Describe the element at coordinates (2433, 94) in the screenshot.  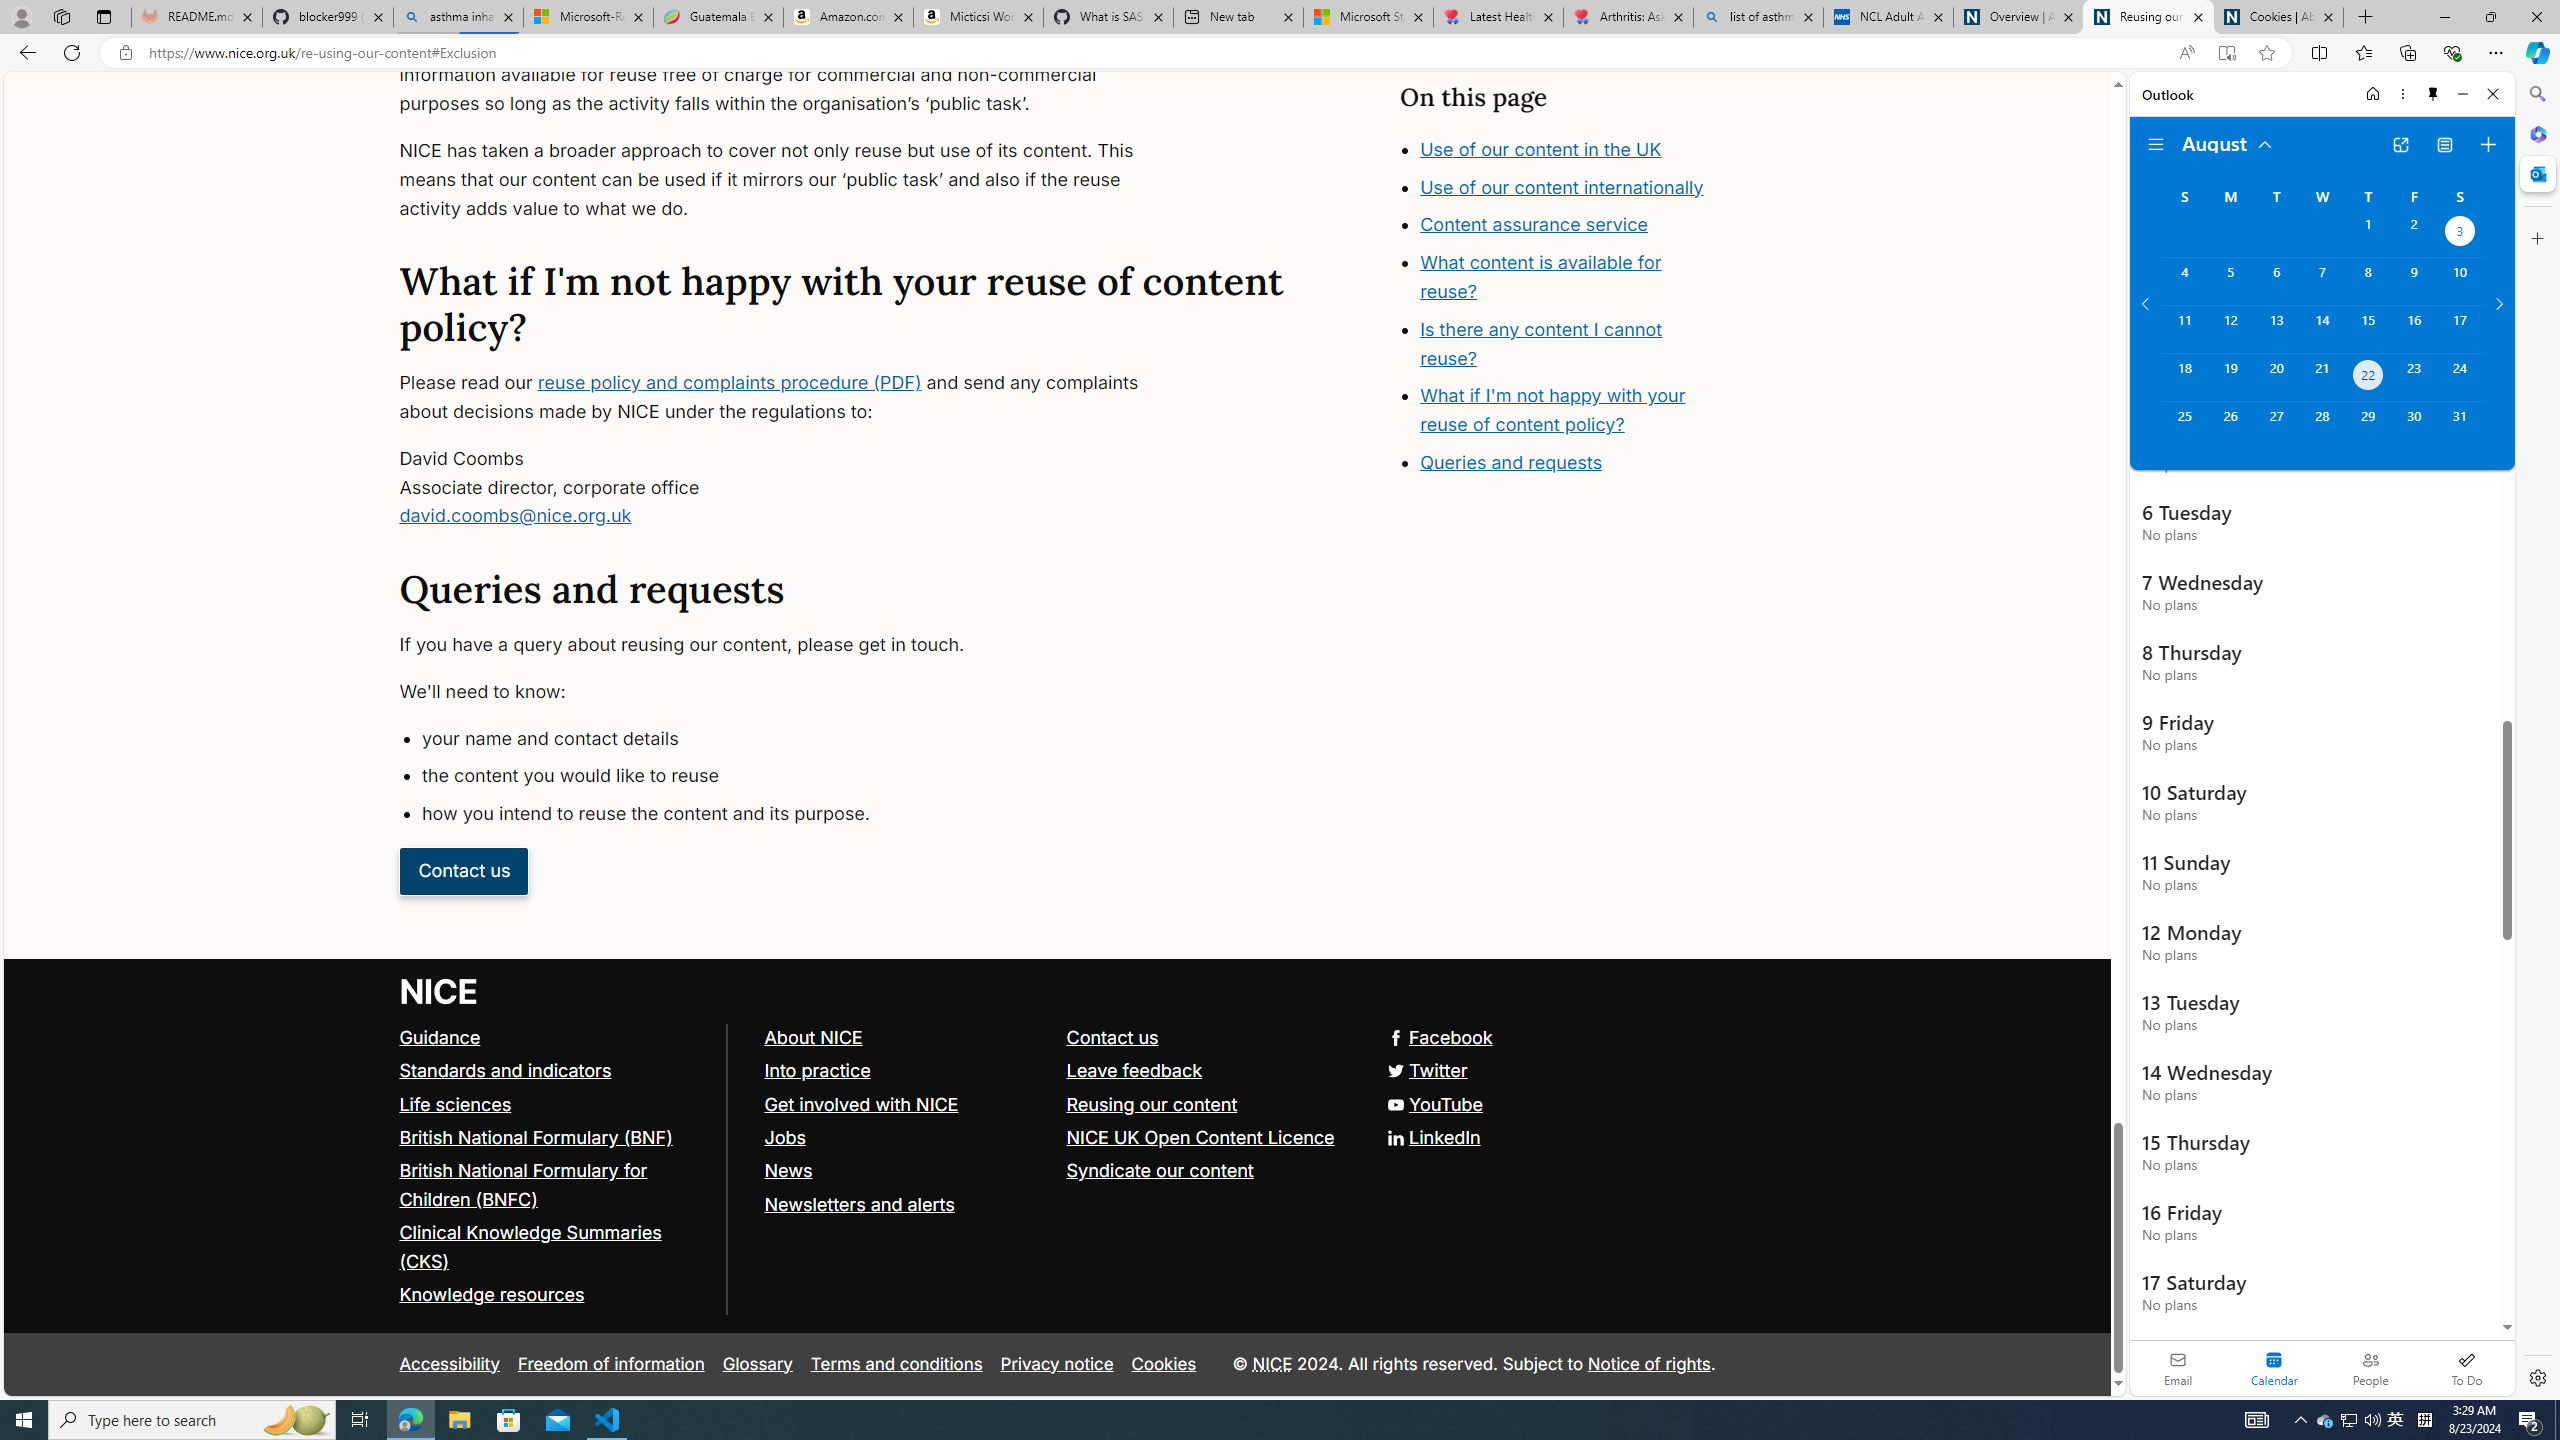
I see `Unpin side pane` at that location.